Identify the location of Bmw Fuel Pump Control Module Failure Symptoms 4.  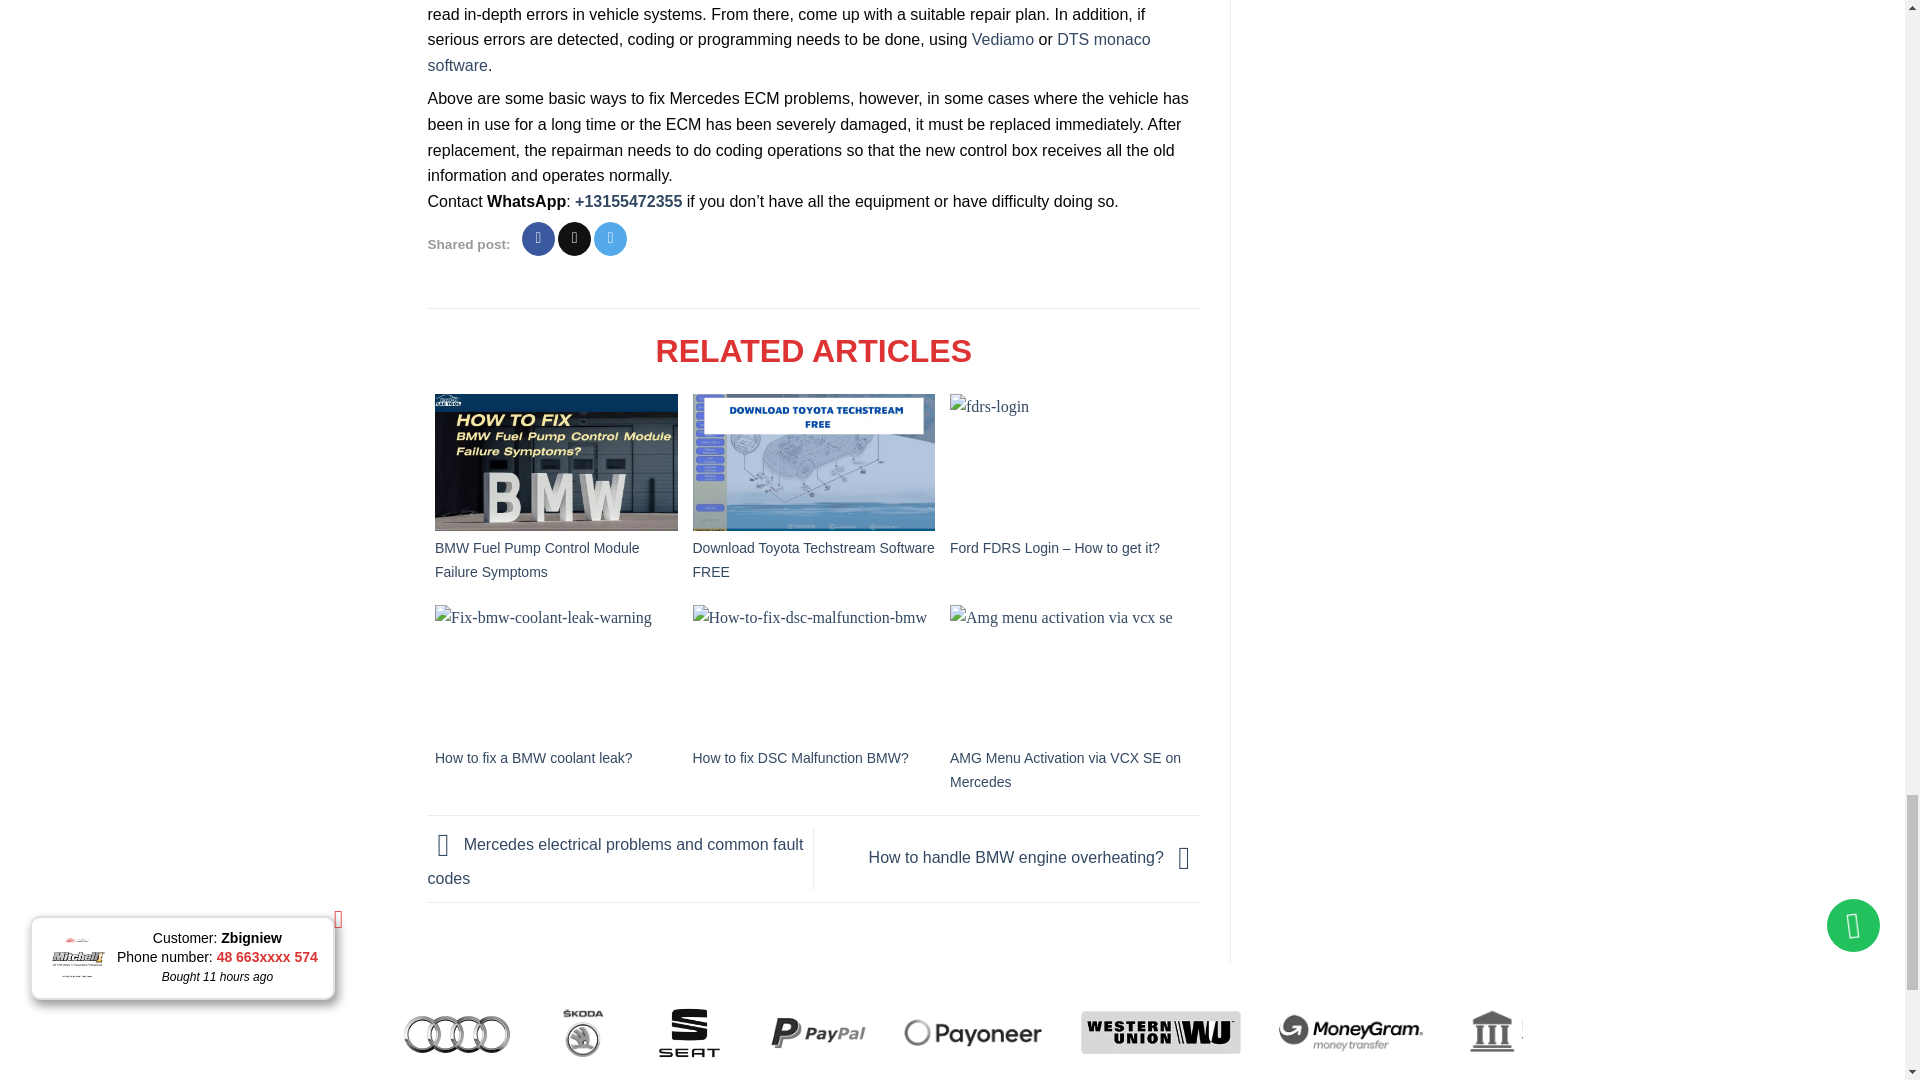
(556, 462).